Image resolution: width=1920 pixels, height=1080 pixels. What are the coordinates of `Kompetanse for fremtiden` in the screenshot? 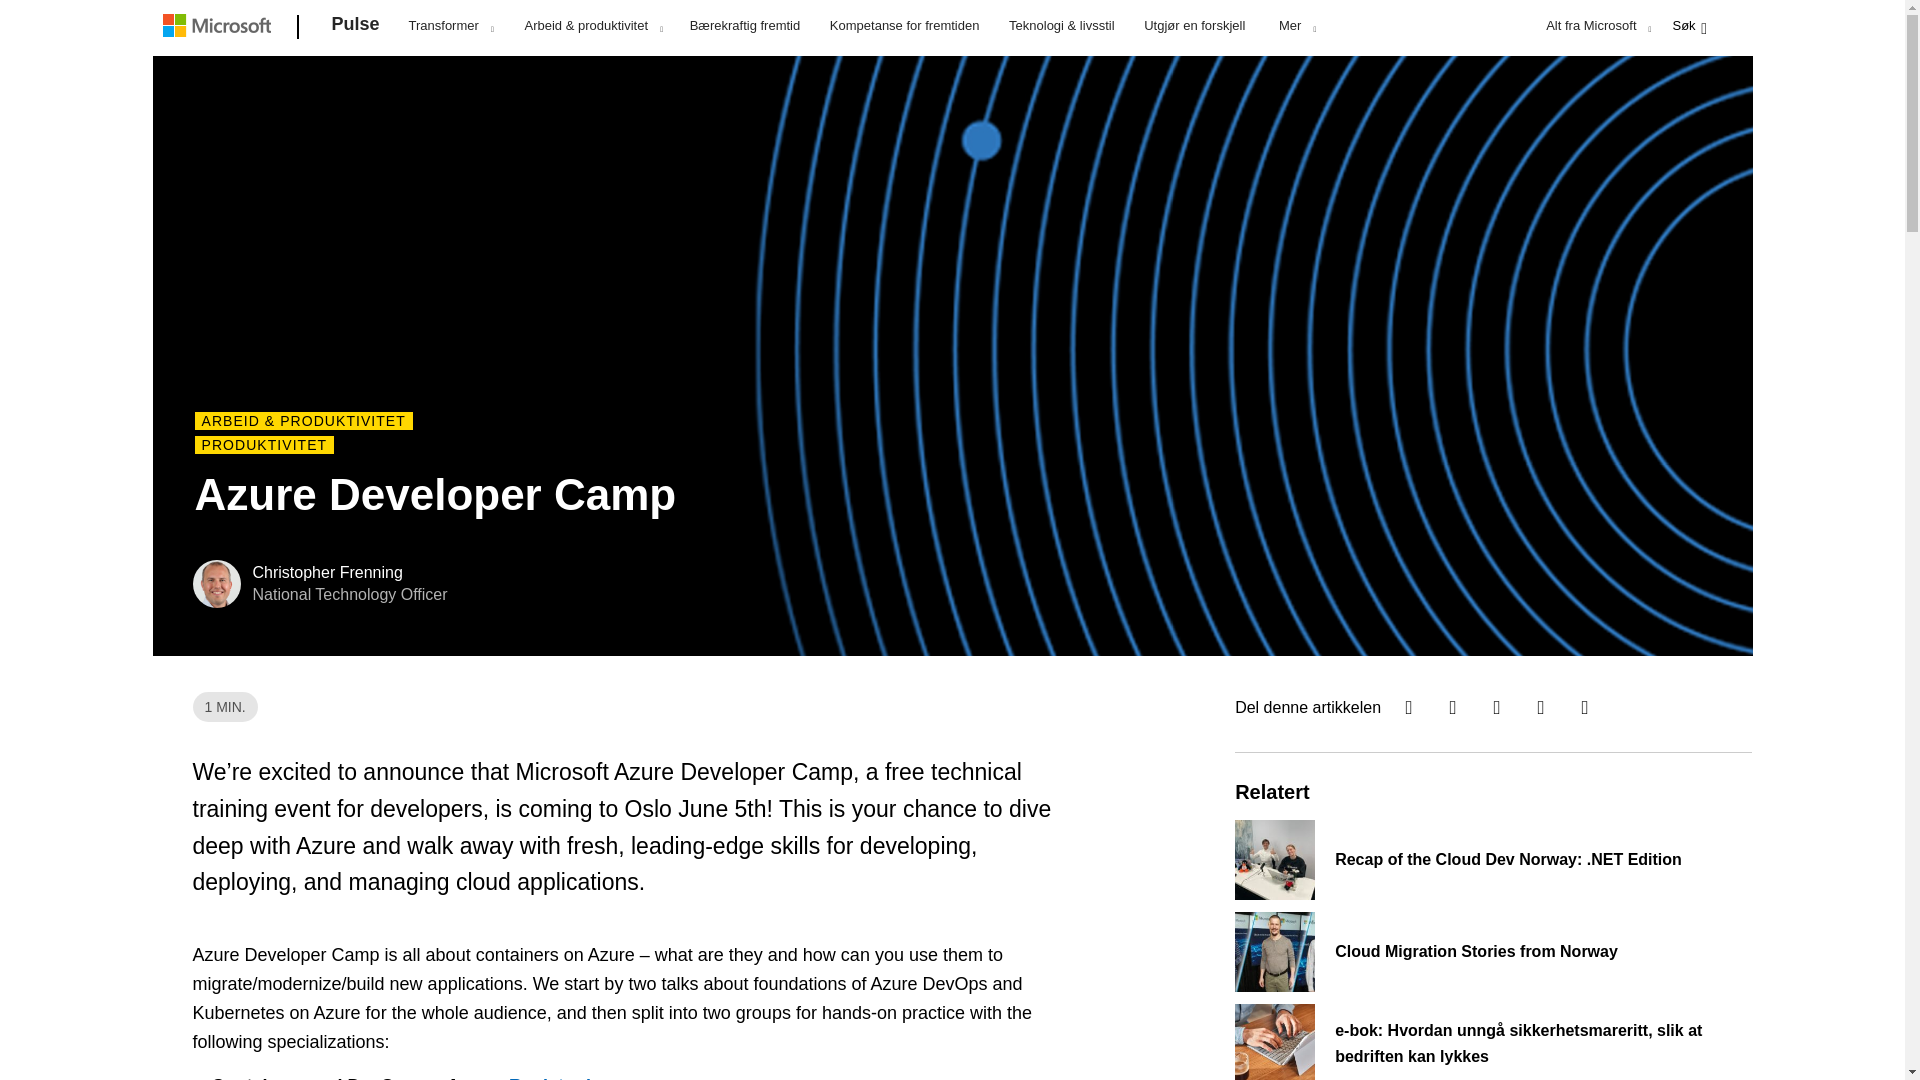 It's located at (904, 24).